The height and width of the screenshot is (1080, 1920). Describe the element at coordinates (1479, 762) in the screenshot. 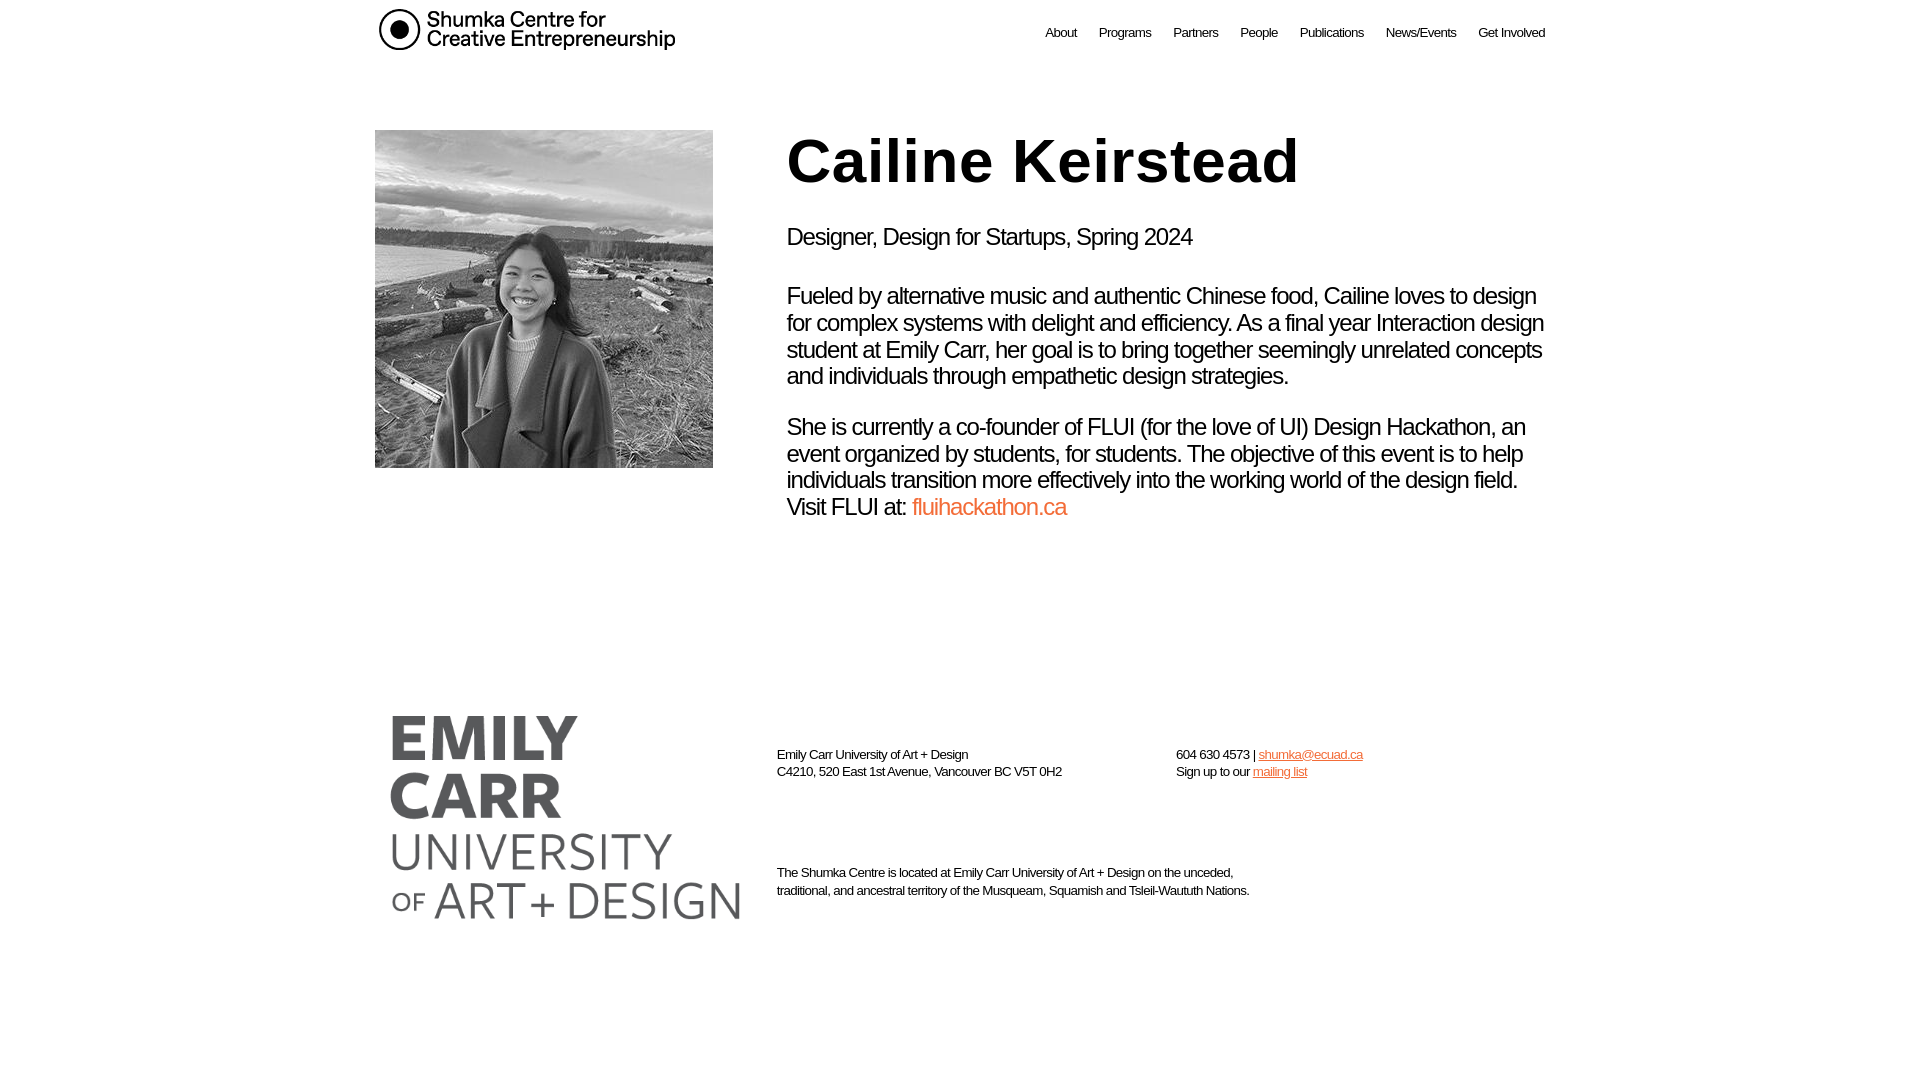

I see `Follow on X` at that location.